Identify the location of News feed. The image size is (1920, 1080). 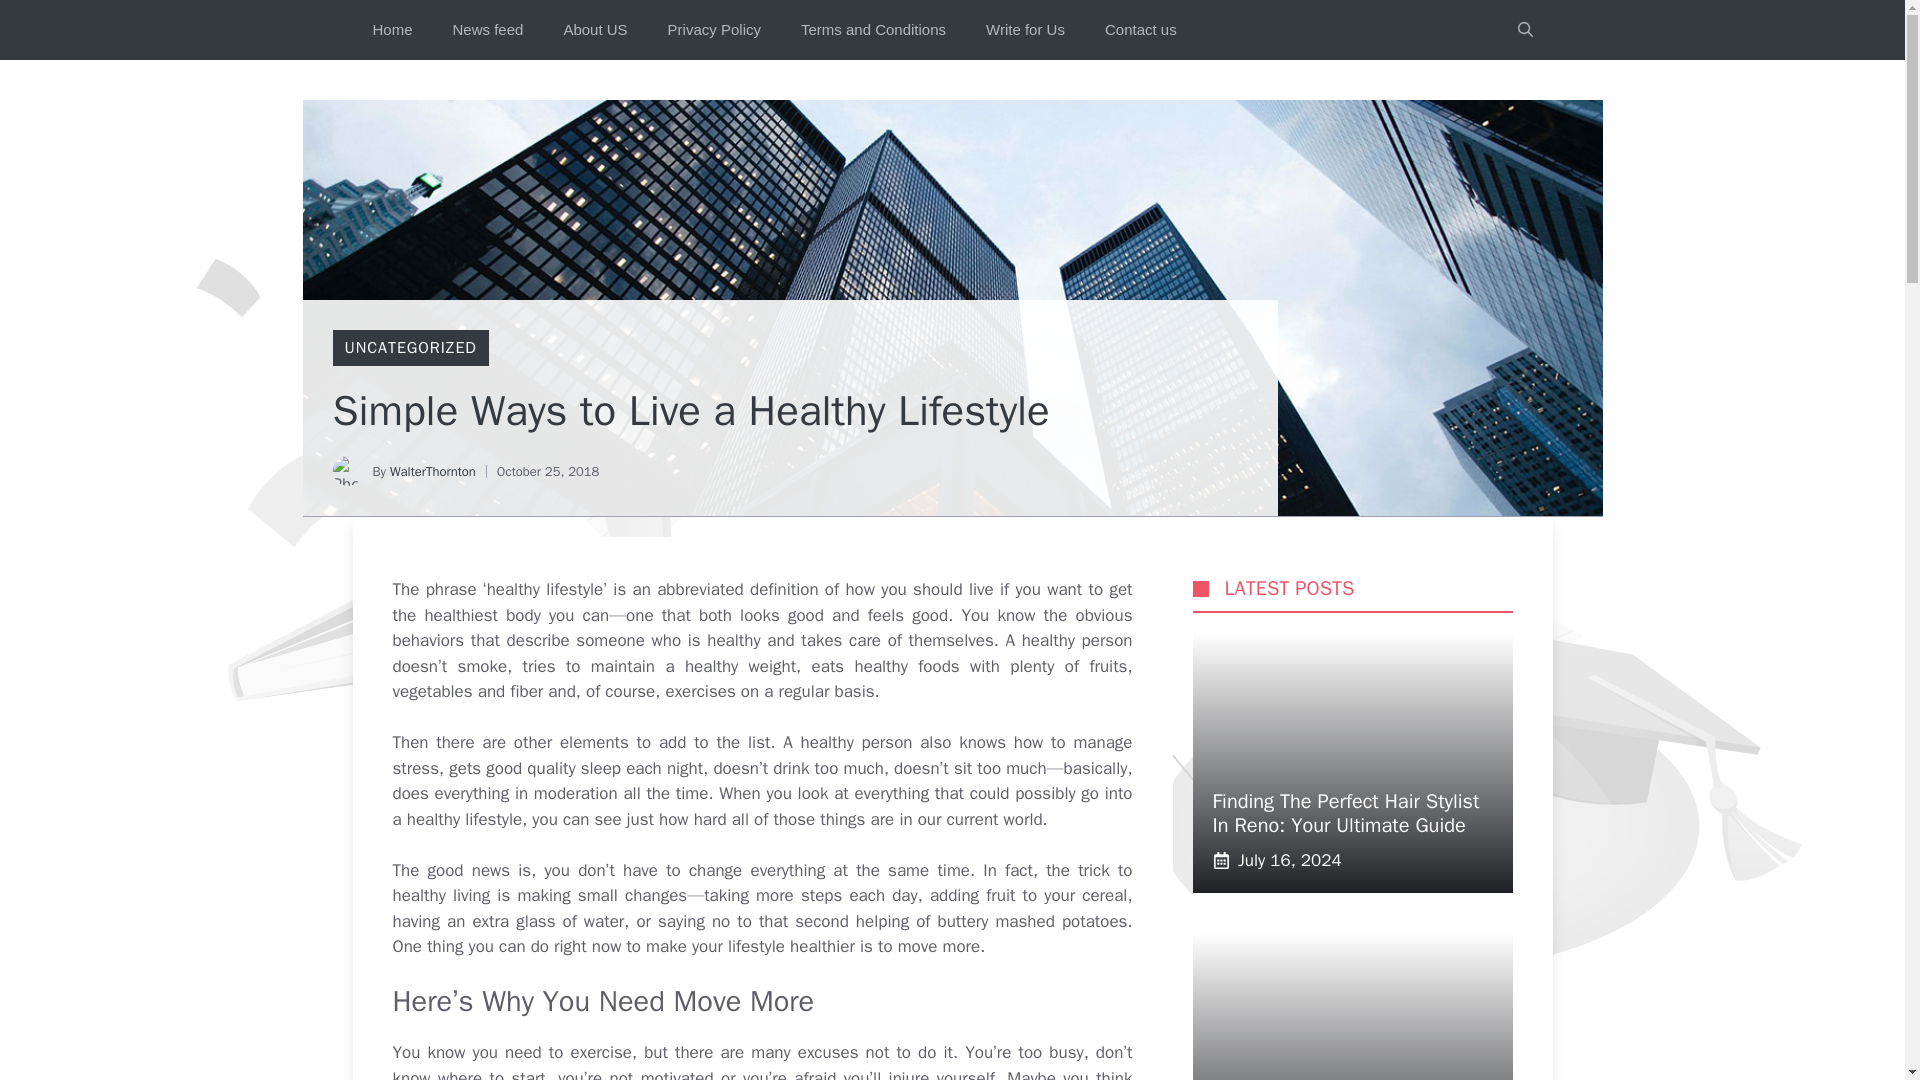
(488, 30).